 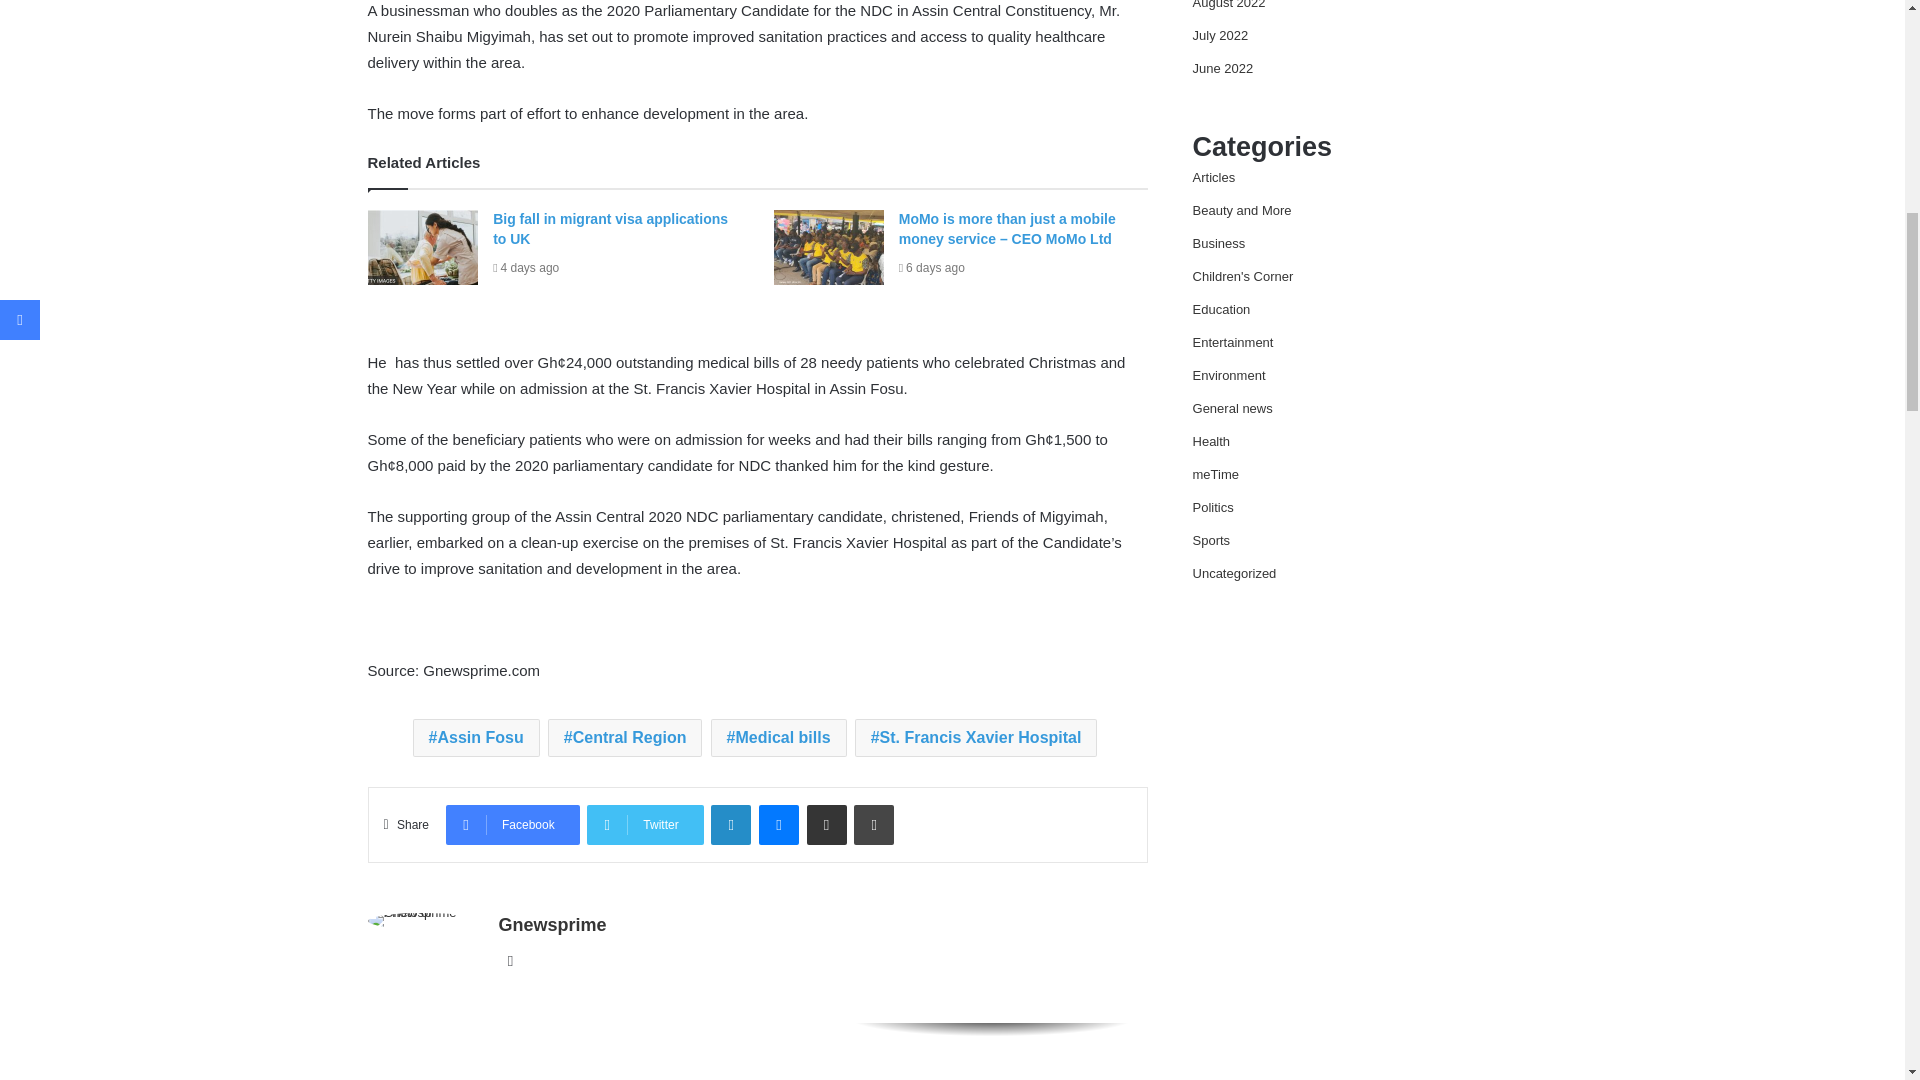 I want to click on Share via Email, so click(x=826, y=824).